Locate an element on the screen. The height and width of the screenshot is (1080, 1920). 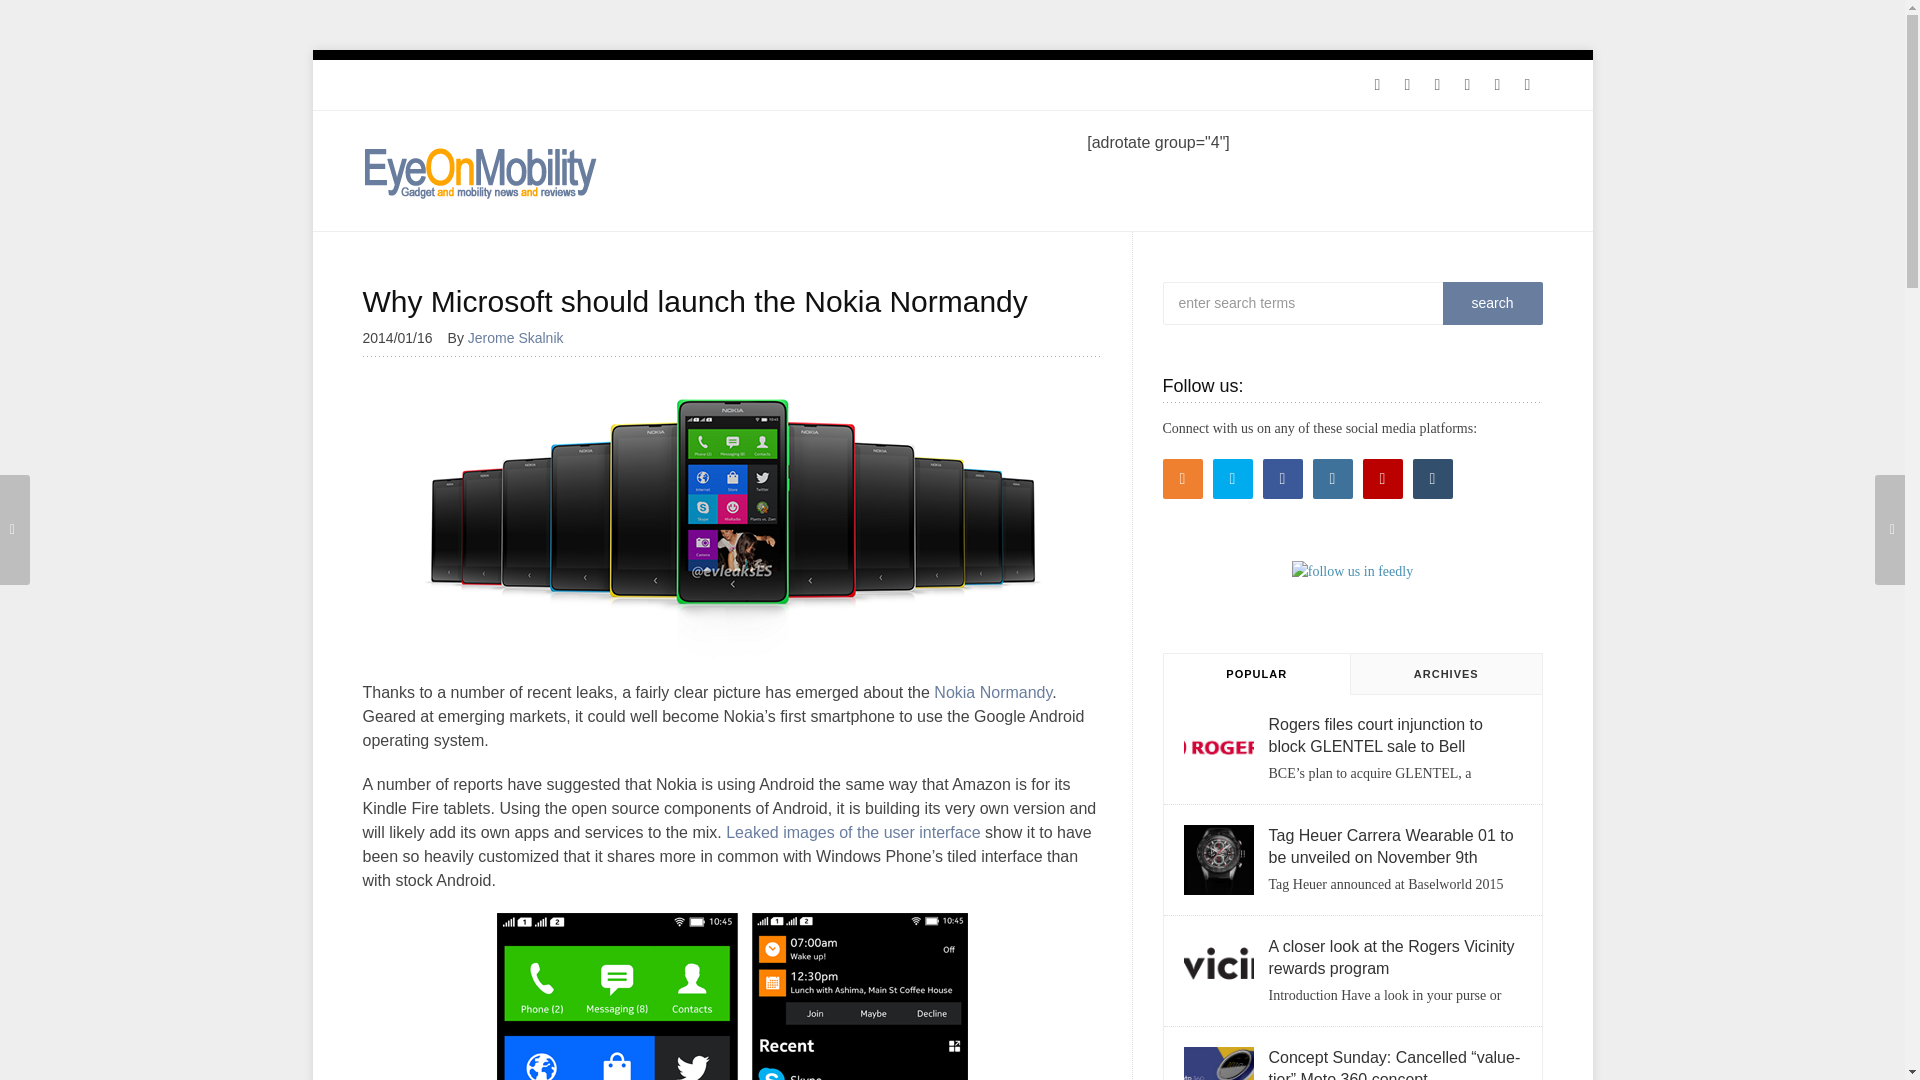
Jerome Skalnik is located at coordinates (524, 338).